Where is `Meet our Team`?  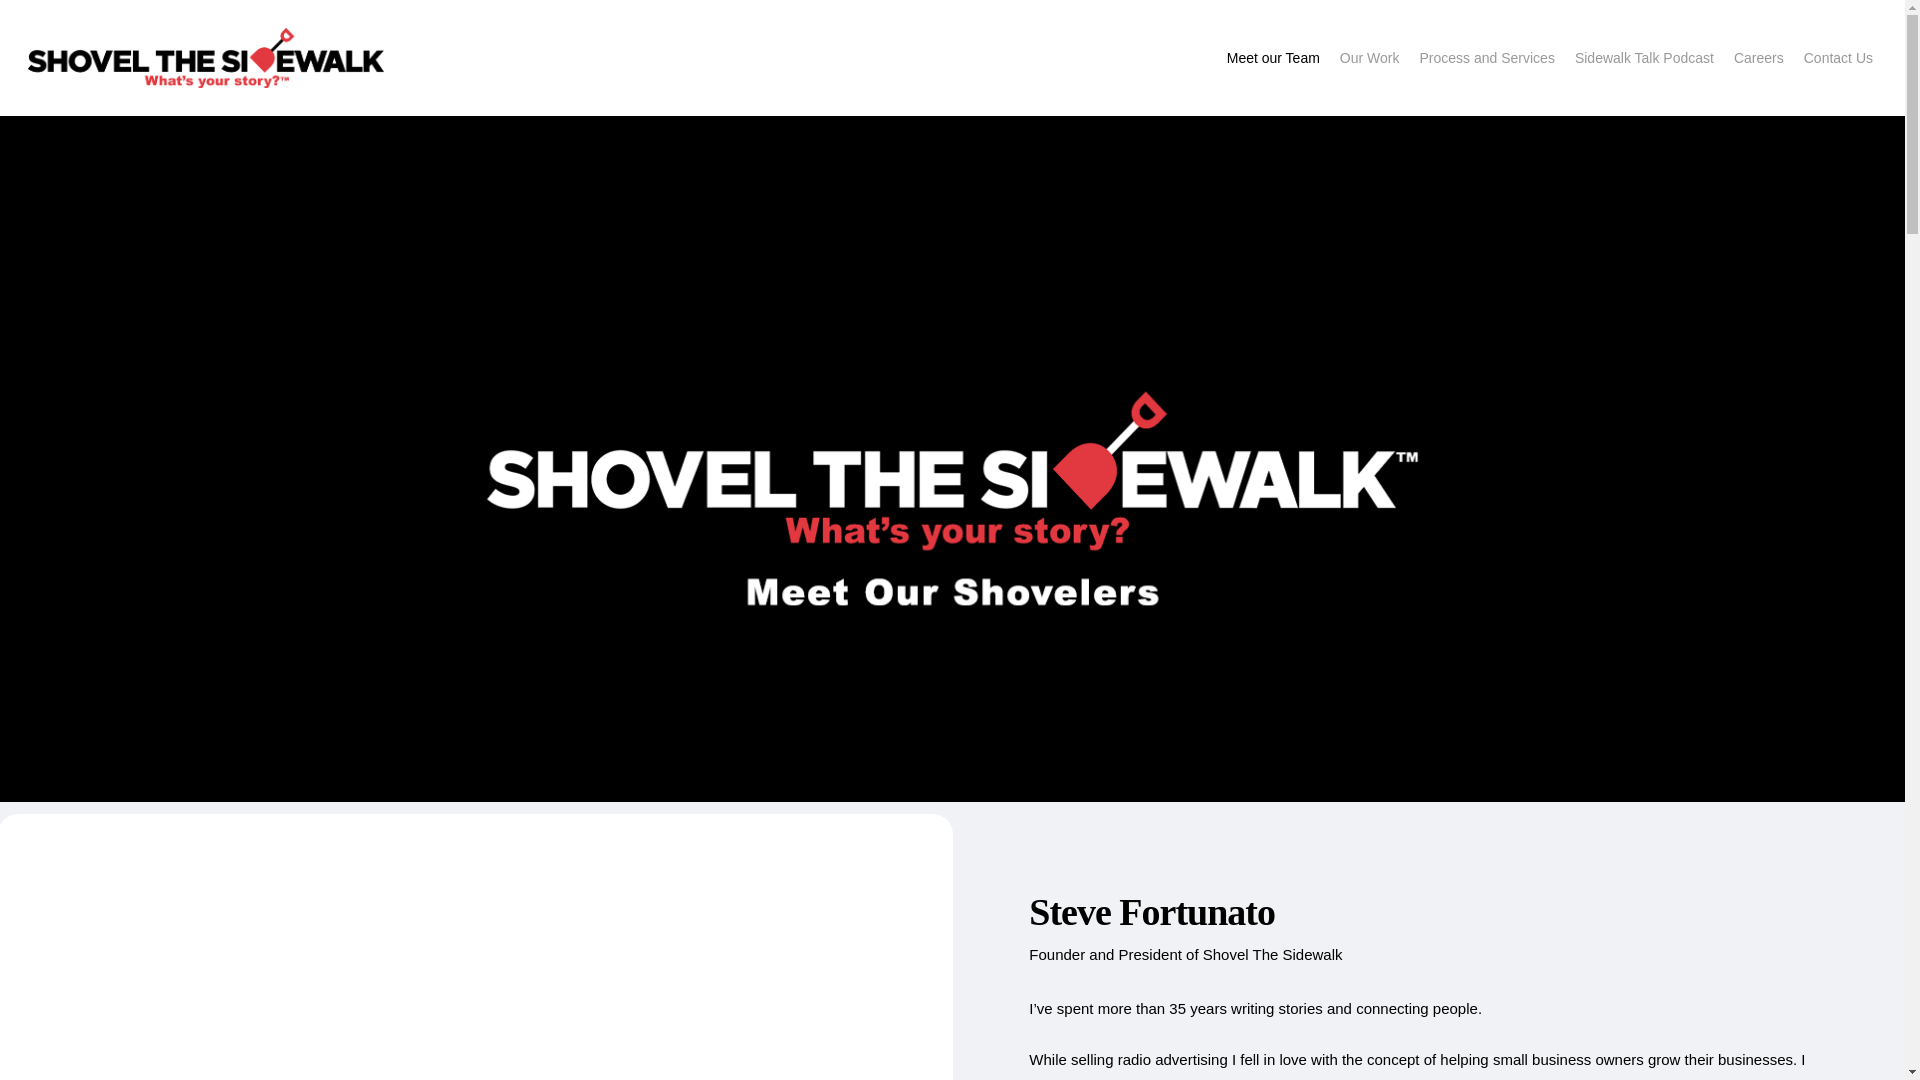
Meet our Team is located at coordinates (1274, 58).